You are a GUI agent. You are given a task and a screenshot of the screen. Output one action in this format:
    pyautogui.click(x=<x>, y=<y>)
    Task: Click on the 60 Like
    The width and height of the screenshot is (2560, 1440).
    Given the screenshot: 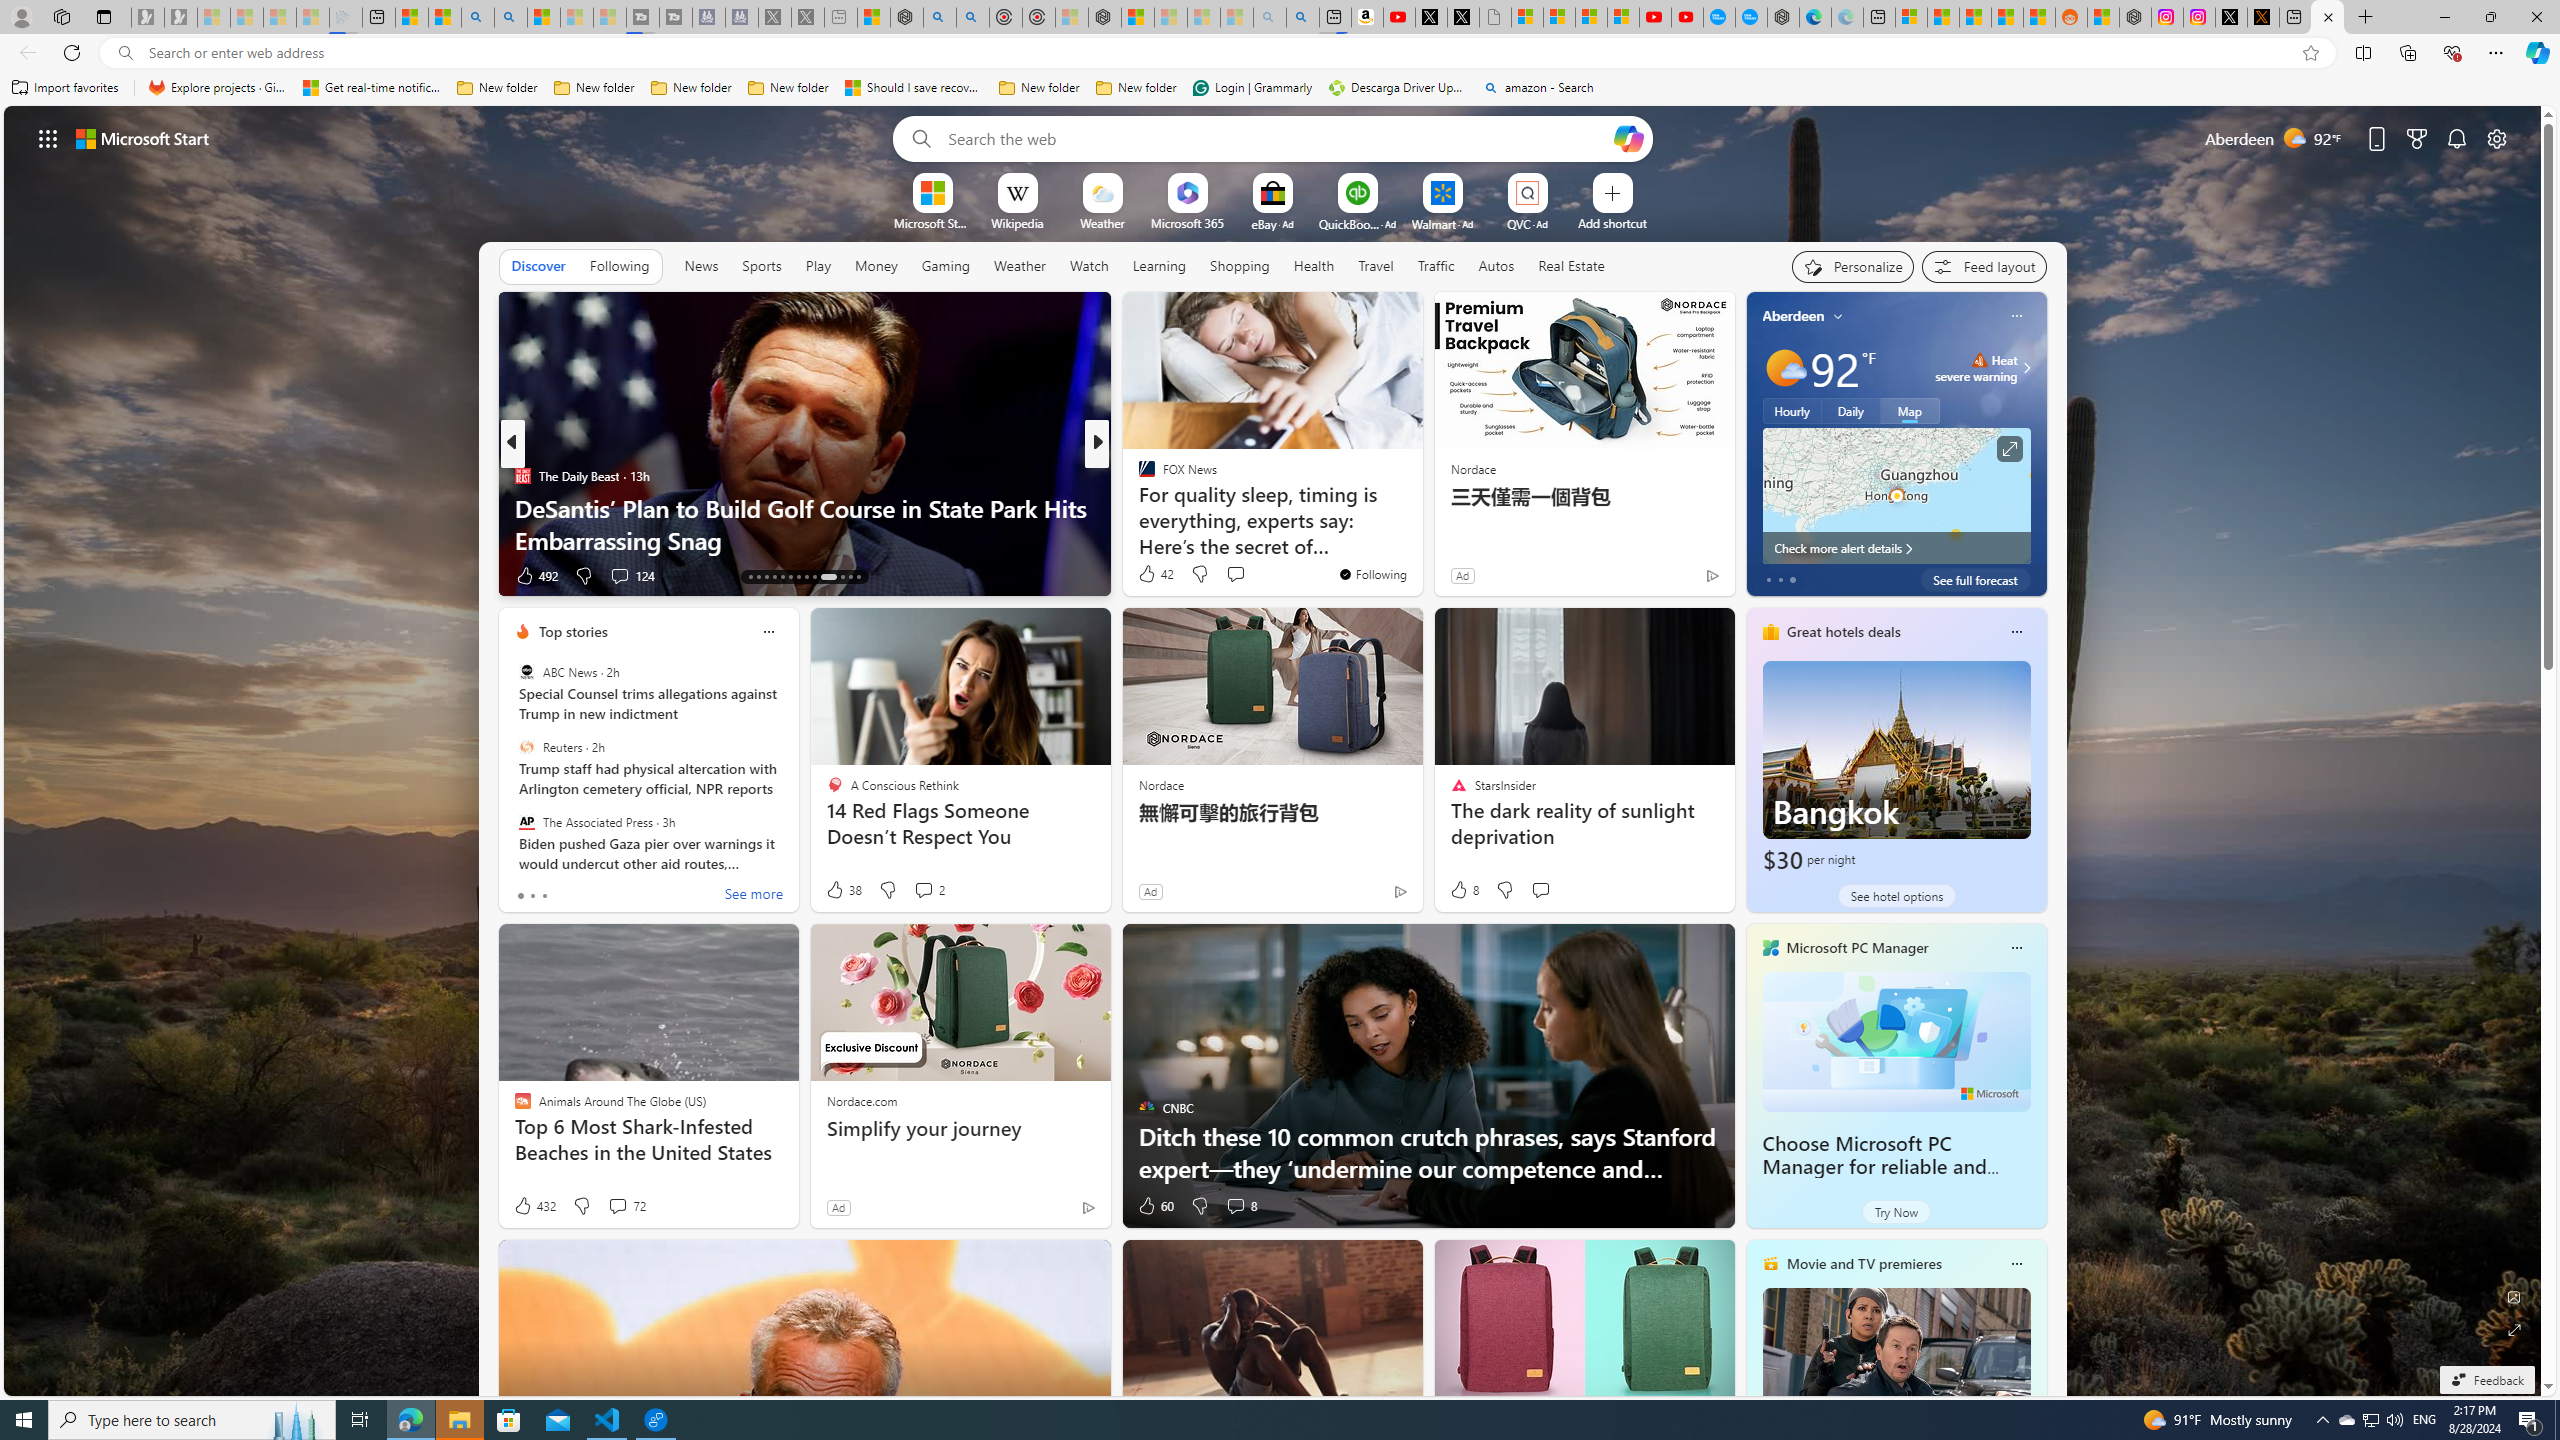 What is the action you would take?
    pyautogui.click(x=1155, y=1206)
    